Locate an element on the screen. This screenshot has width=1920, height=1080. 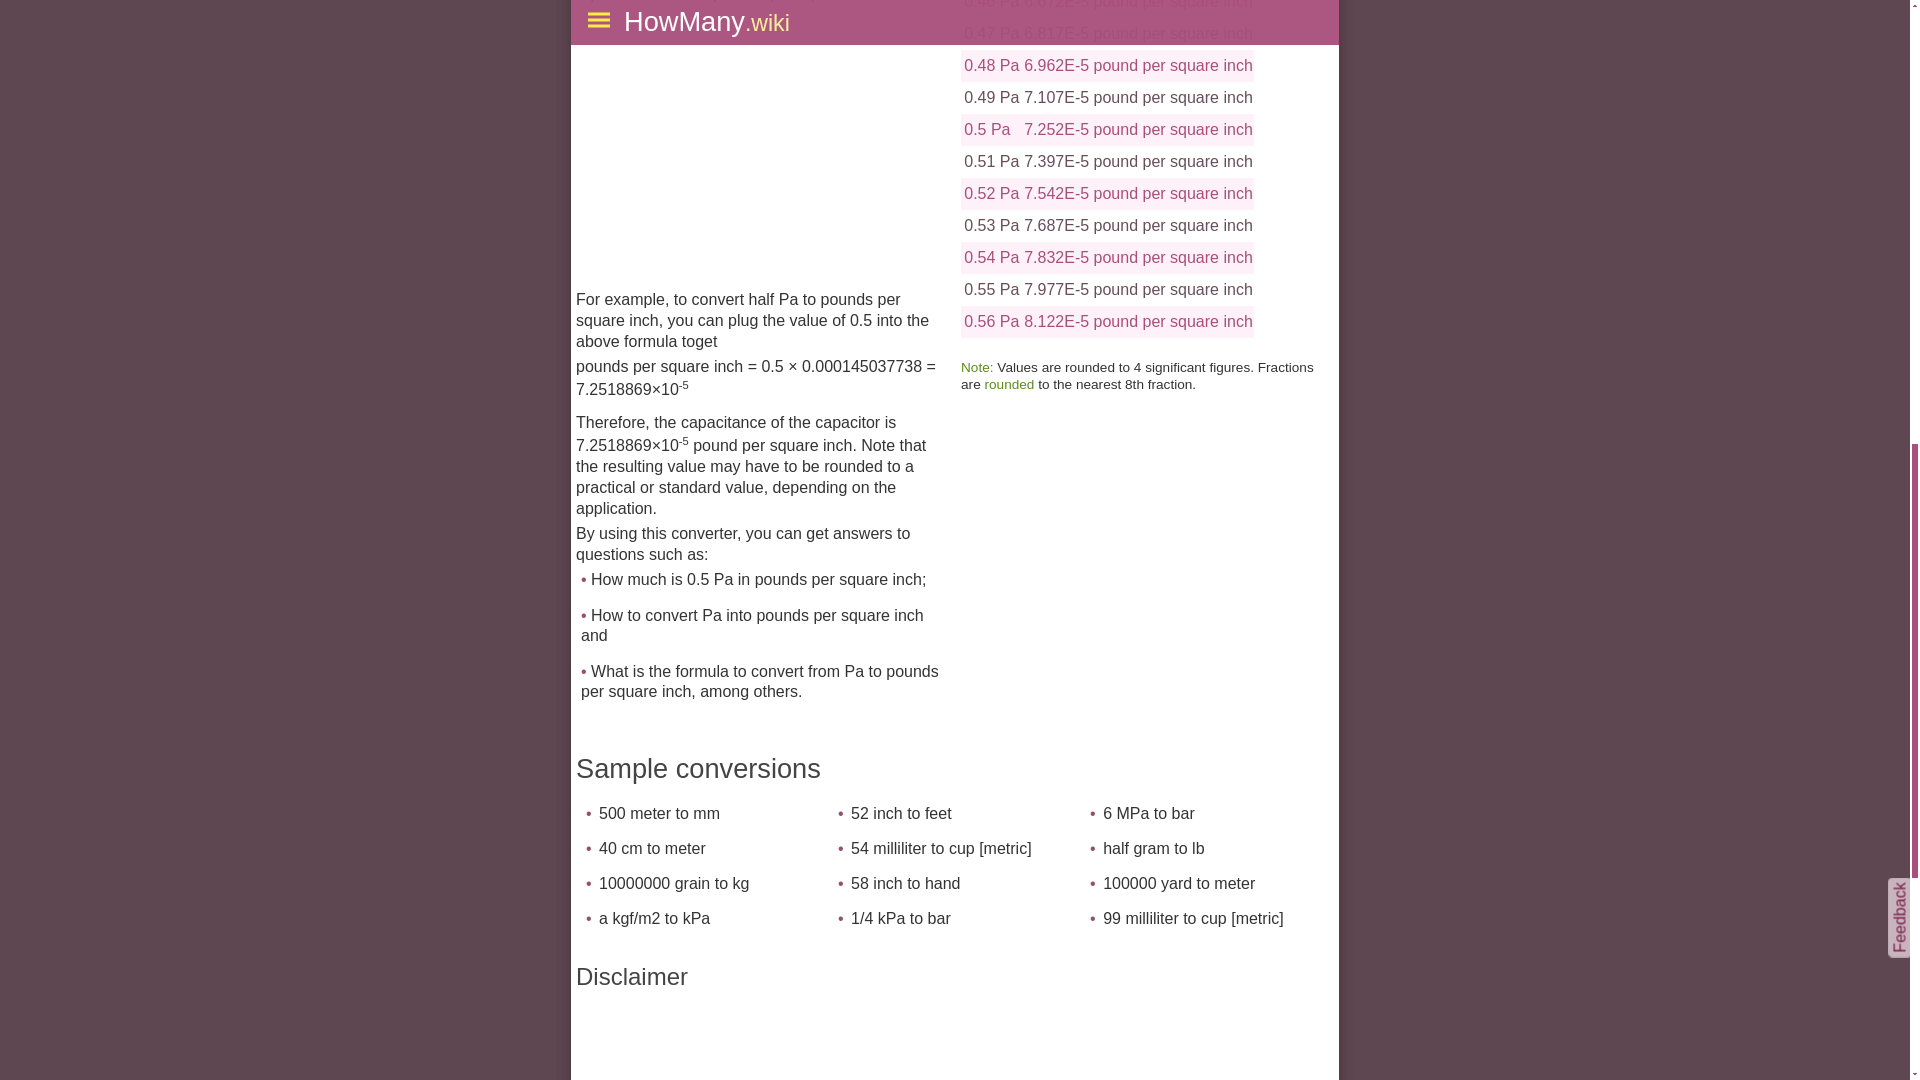
52 inch to feet is located at coordinates (901, 812).